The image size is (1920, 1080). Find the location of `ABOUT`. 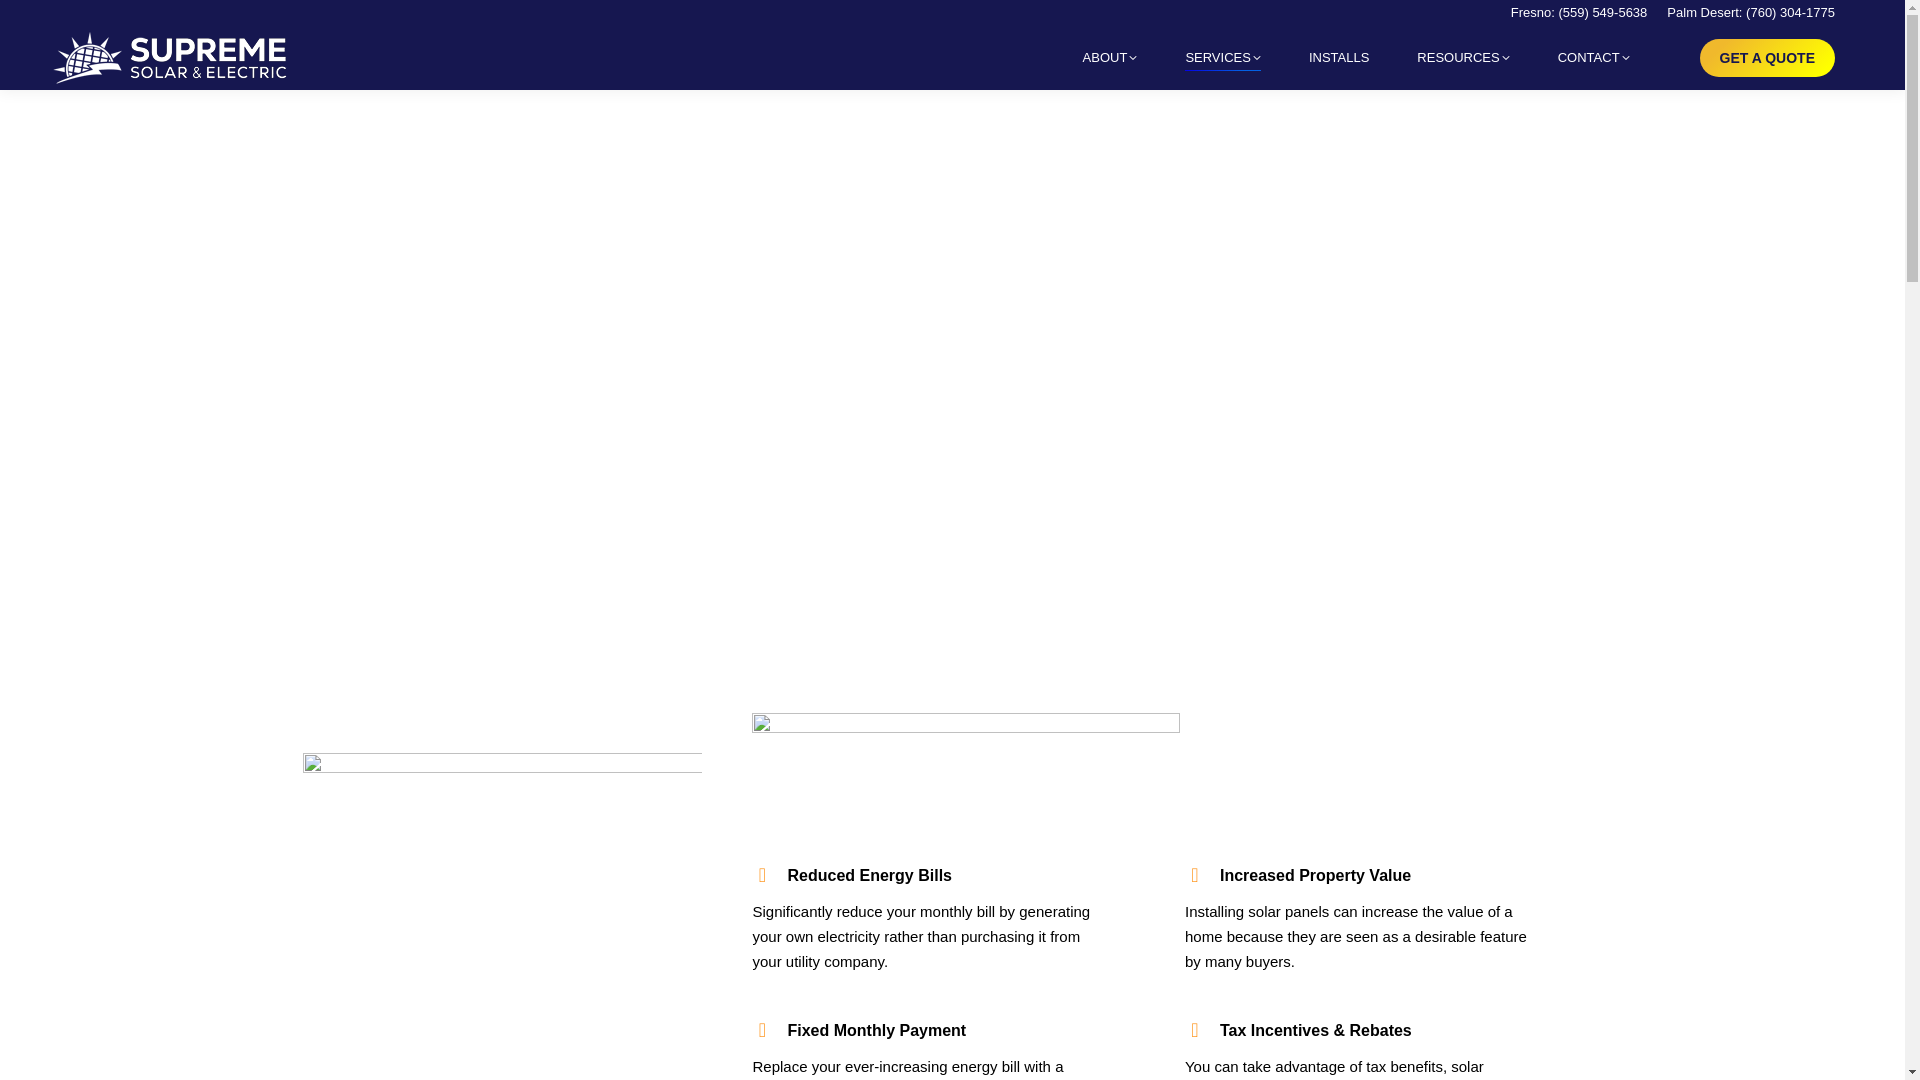

ABOUT is located at coordinates (1110, 58).